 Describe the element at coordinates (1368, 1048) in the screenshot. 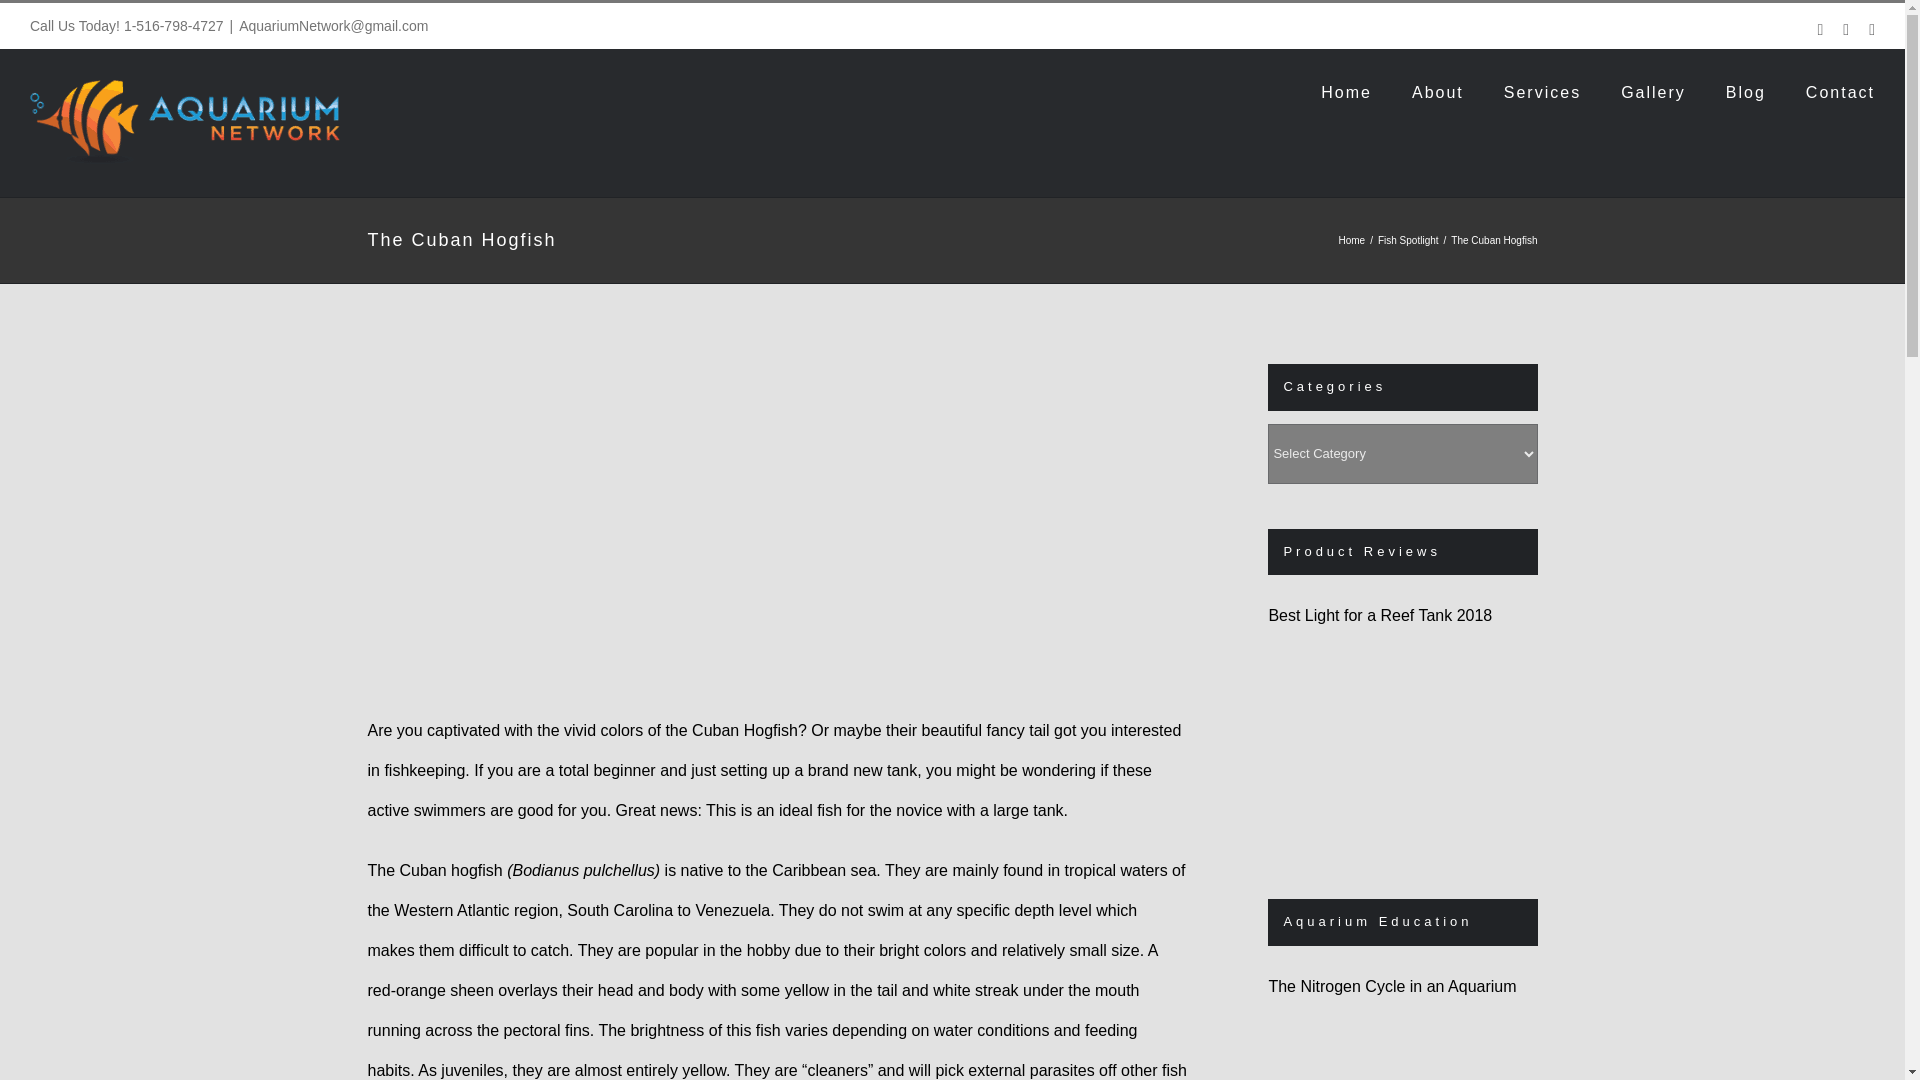

I see `The Nitrogen Cycle in an Aquarium` at that location.